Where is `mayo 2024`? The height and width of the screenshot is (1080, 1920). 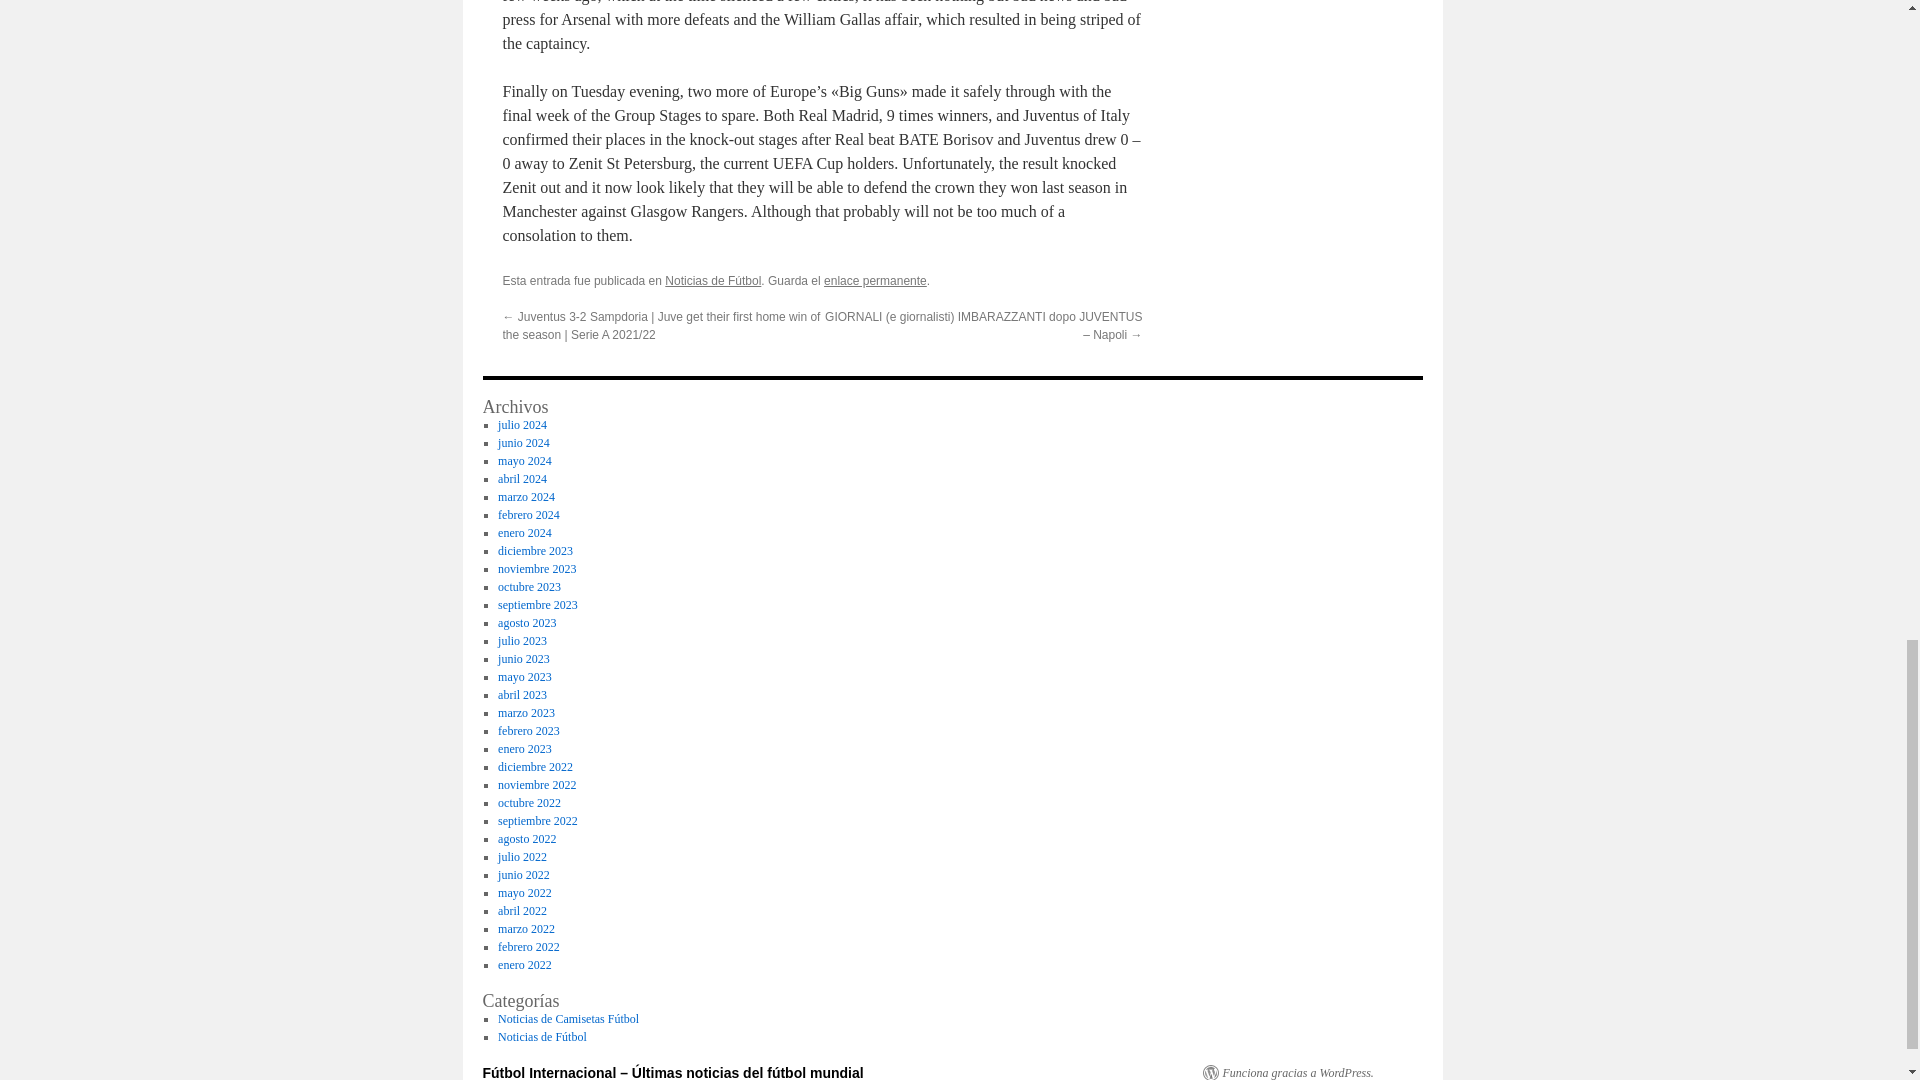 mayo 2024 is located at coordinates (524, 460).